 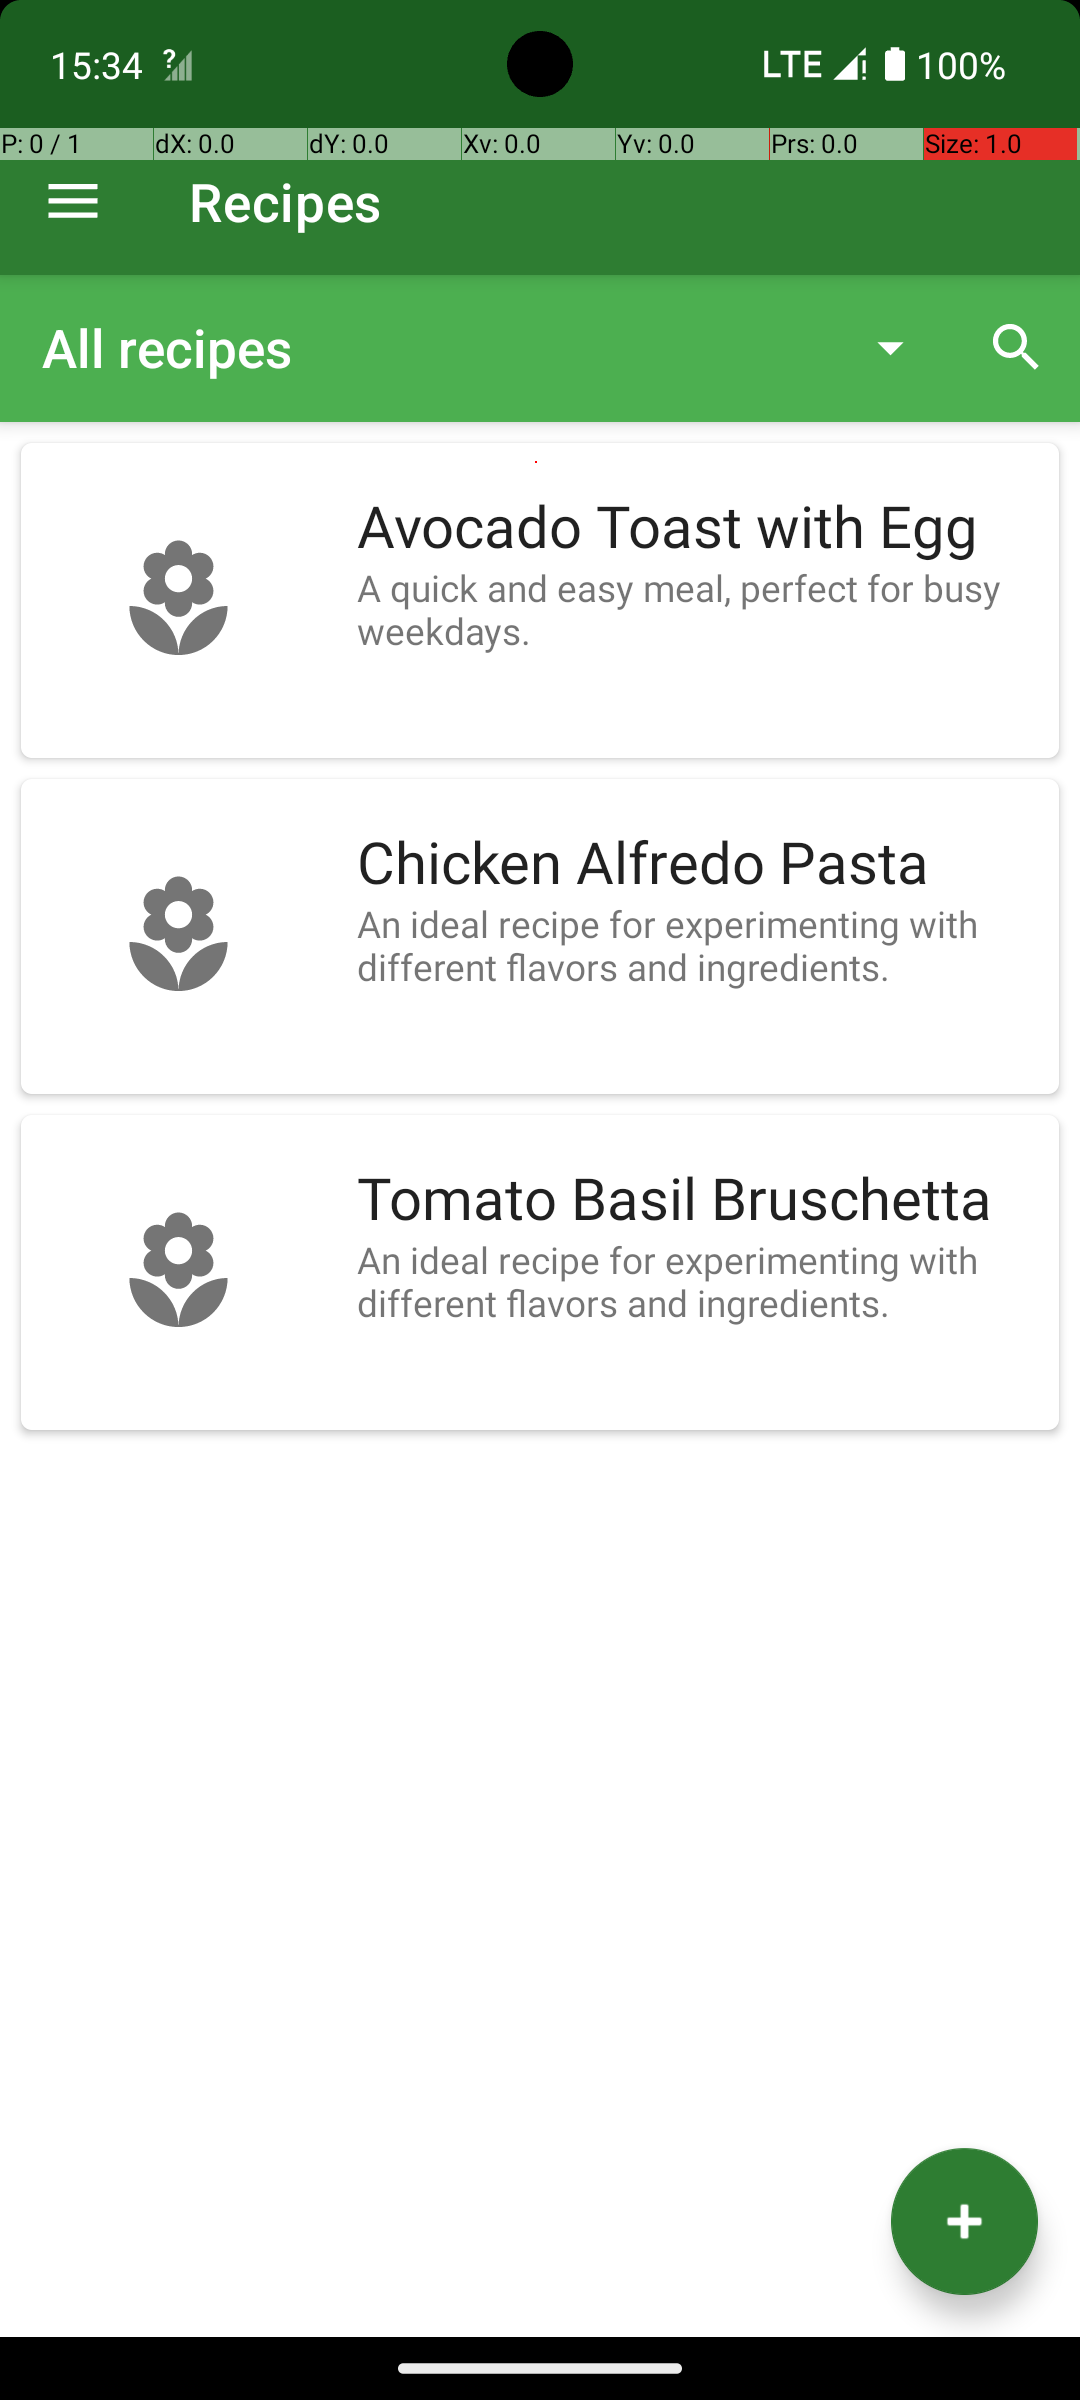 I want to click on Tomato Basil Bruschetta, so click(x=698, y=1200).